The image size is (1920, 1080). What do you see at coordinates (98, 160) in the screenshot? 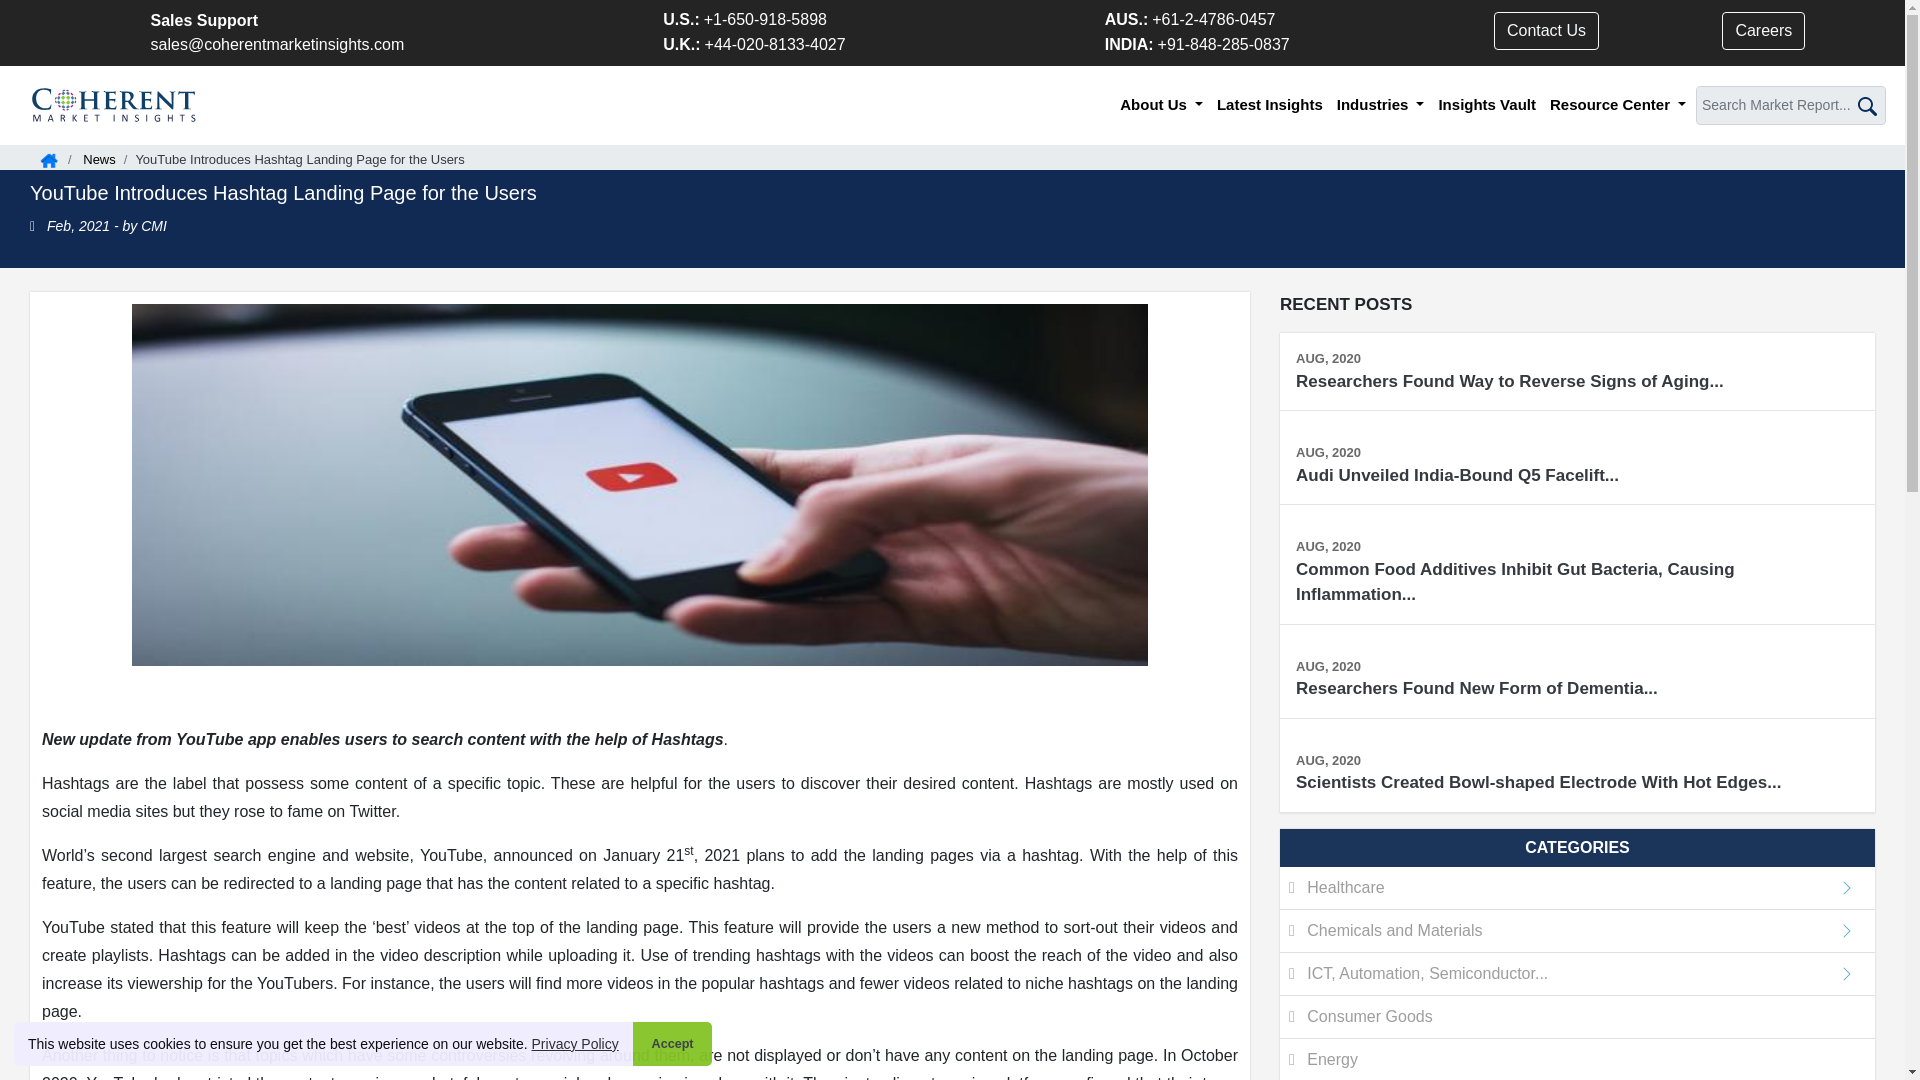
I see `Blogs` at bounding box center [98, 160].